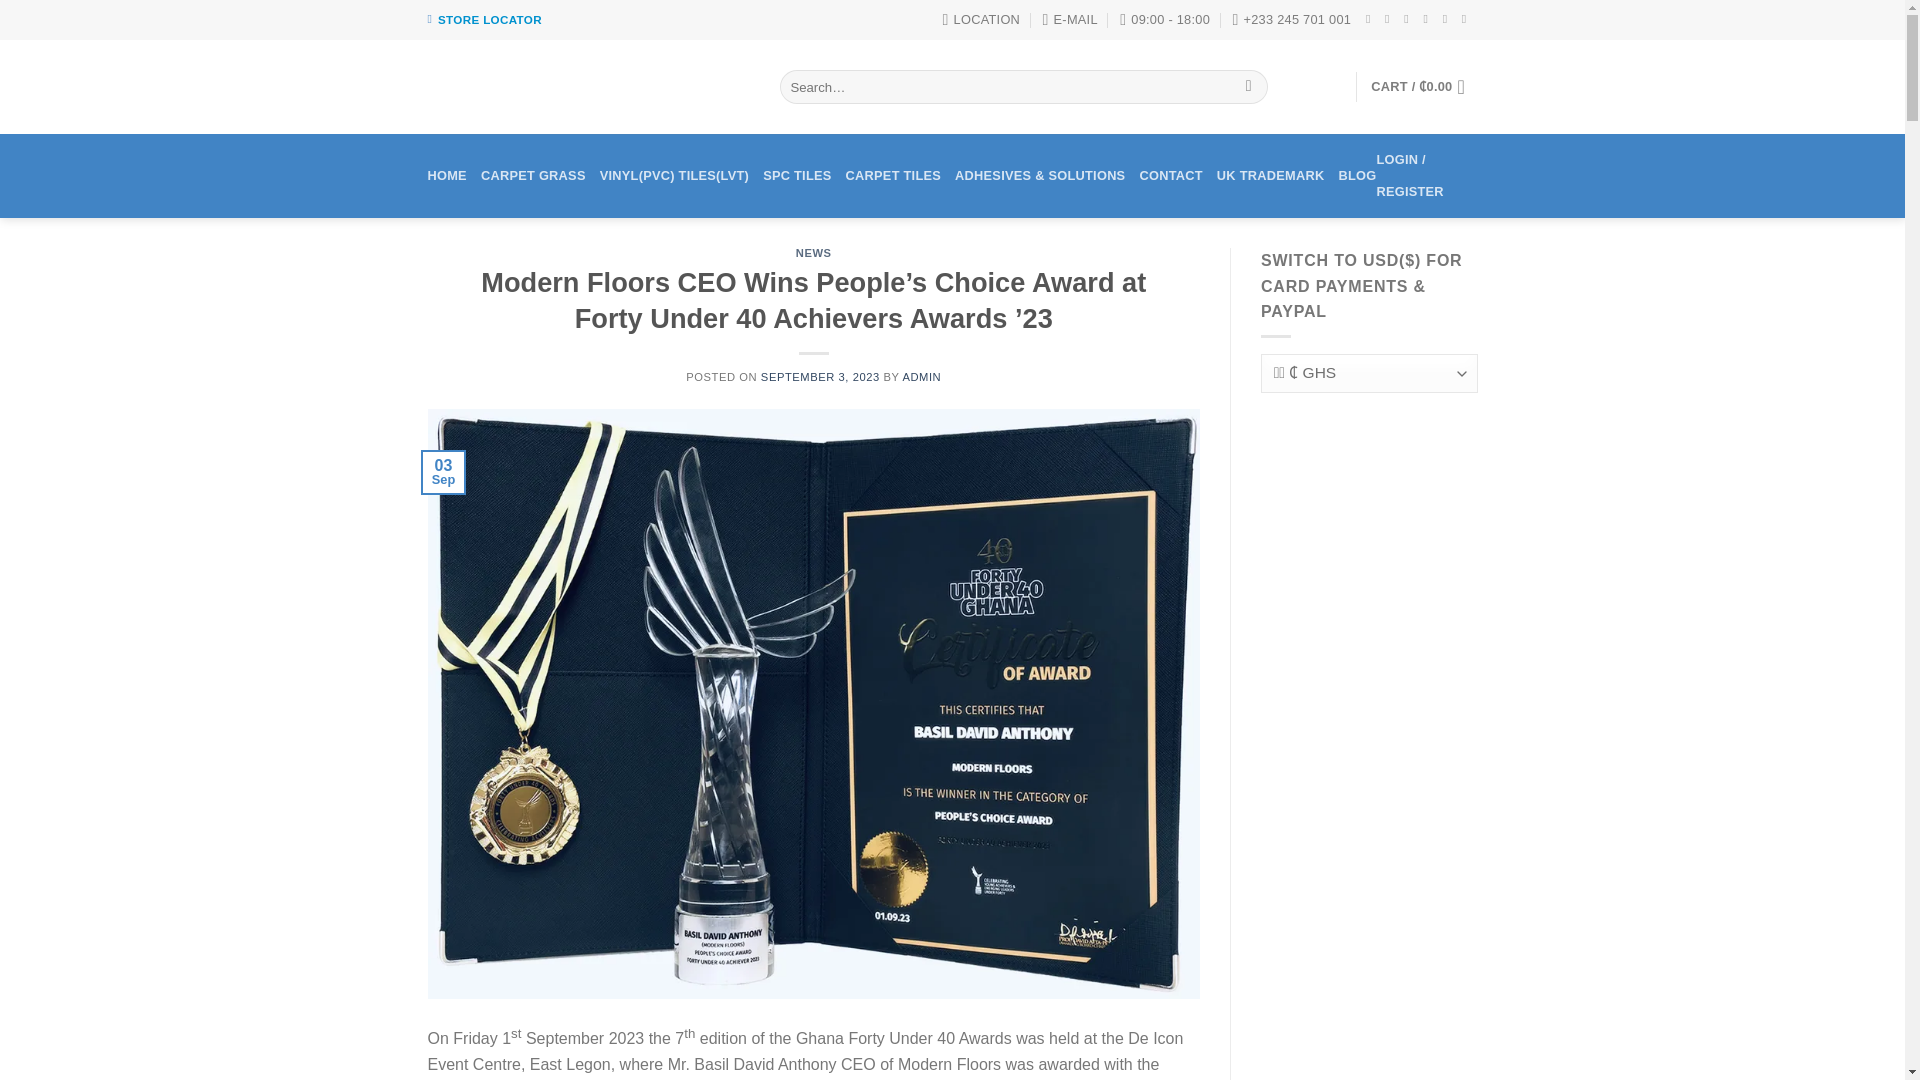 This screenshot has width=1920, height=1080. Describe the element at coordinates (820, 377) in the screenshot. I see `SEPTEMBER 3, 2023` at that location.